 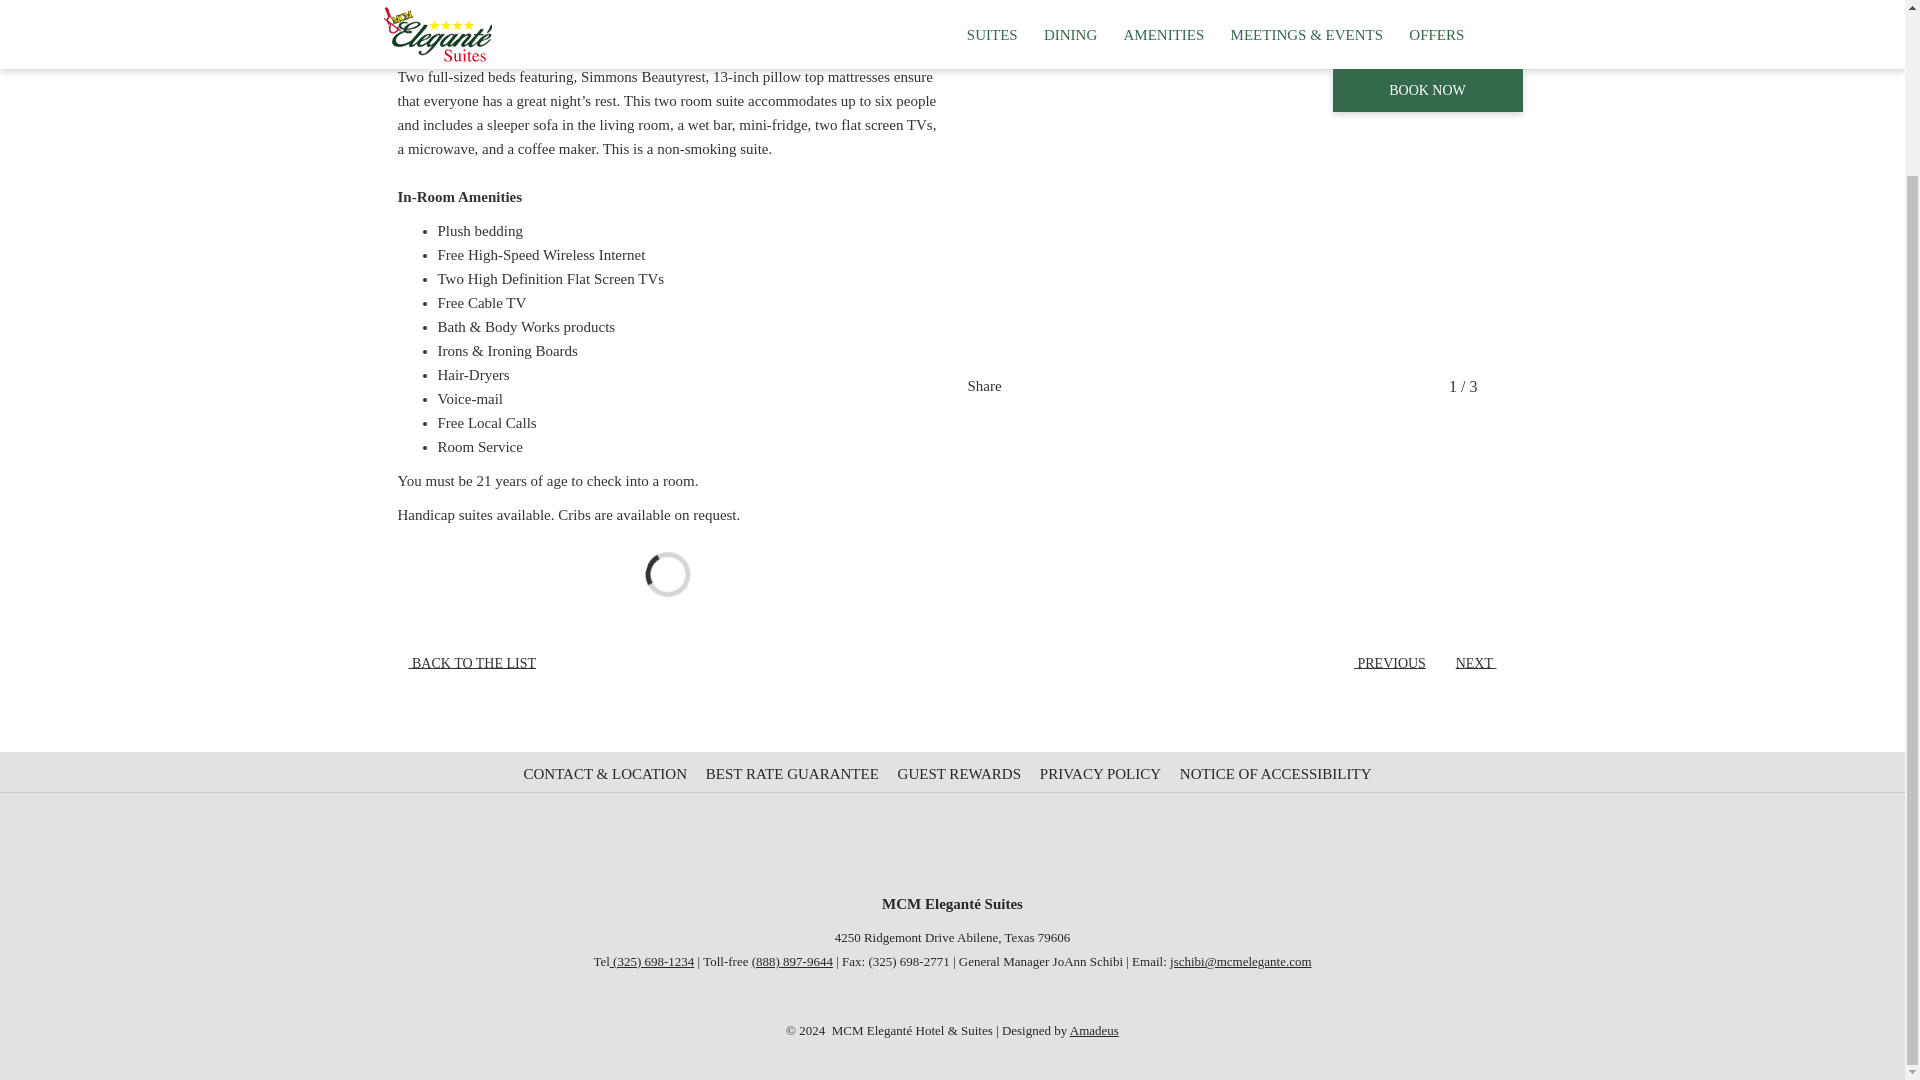 I want to click on BACK TO THE LIST, so click(x=466, y=664).